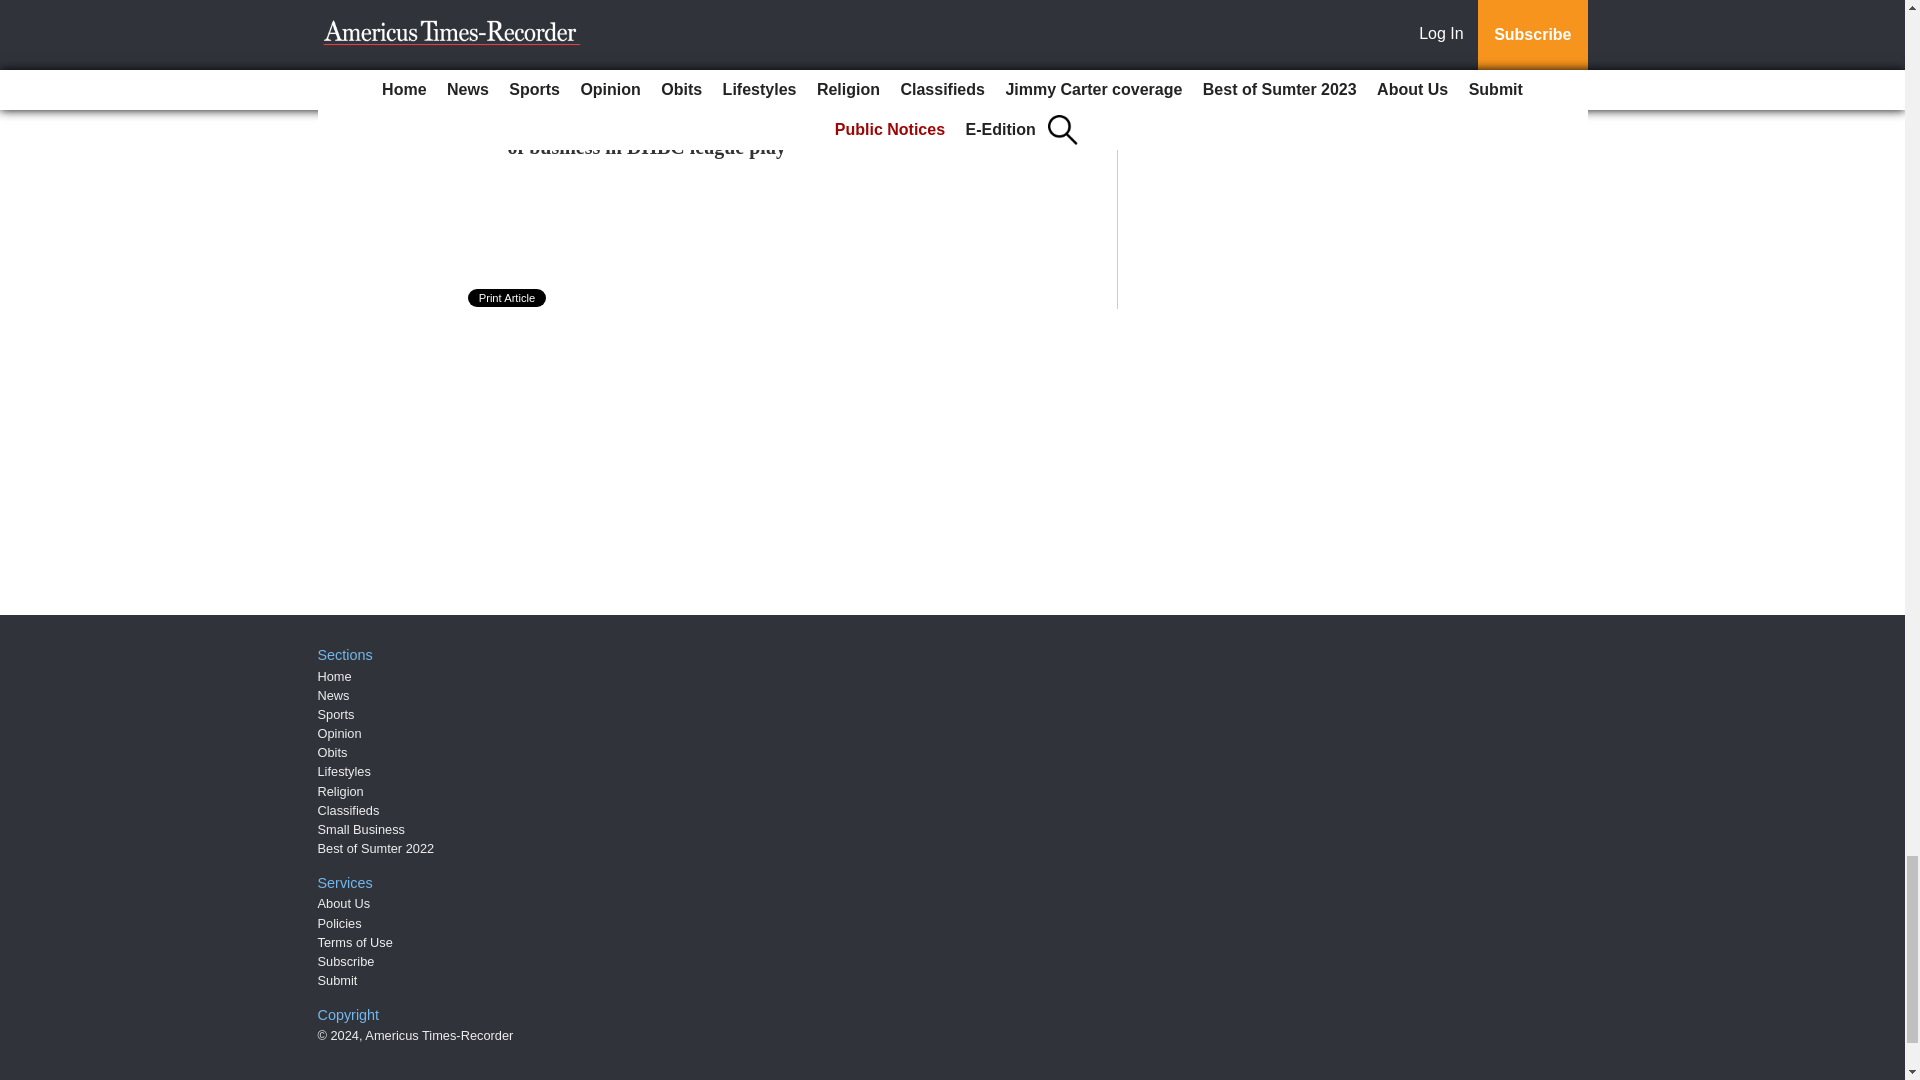 The width and height of the screenshot is (1920, 1080). Describe the element at coordinates (336, 714) in the screenshot. I see `Sports` at that location.